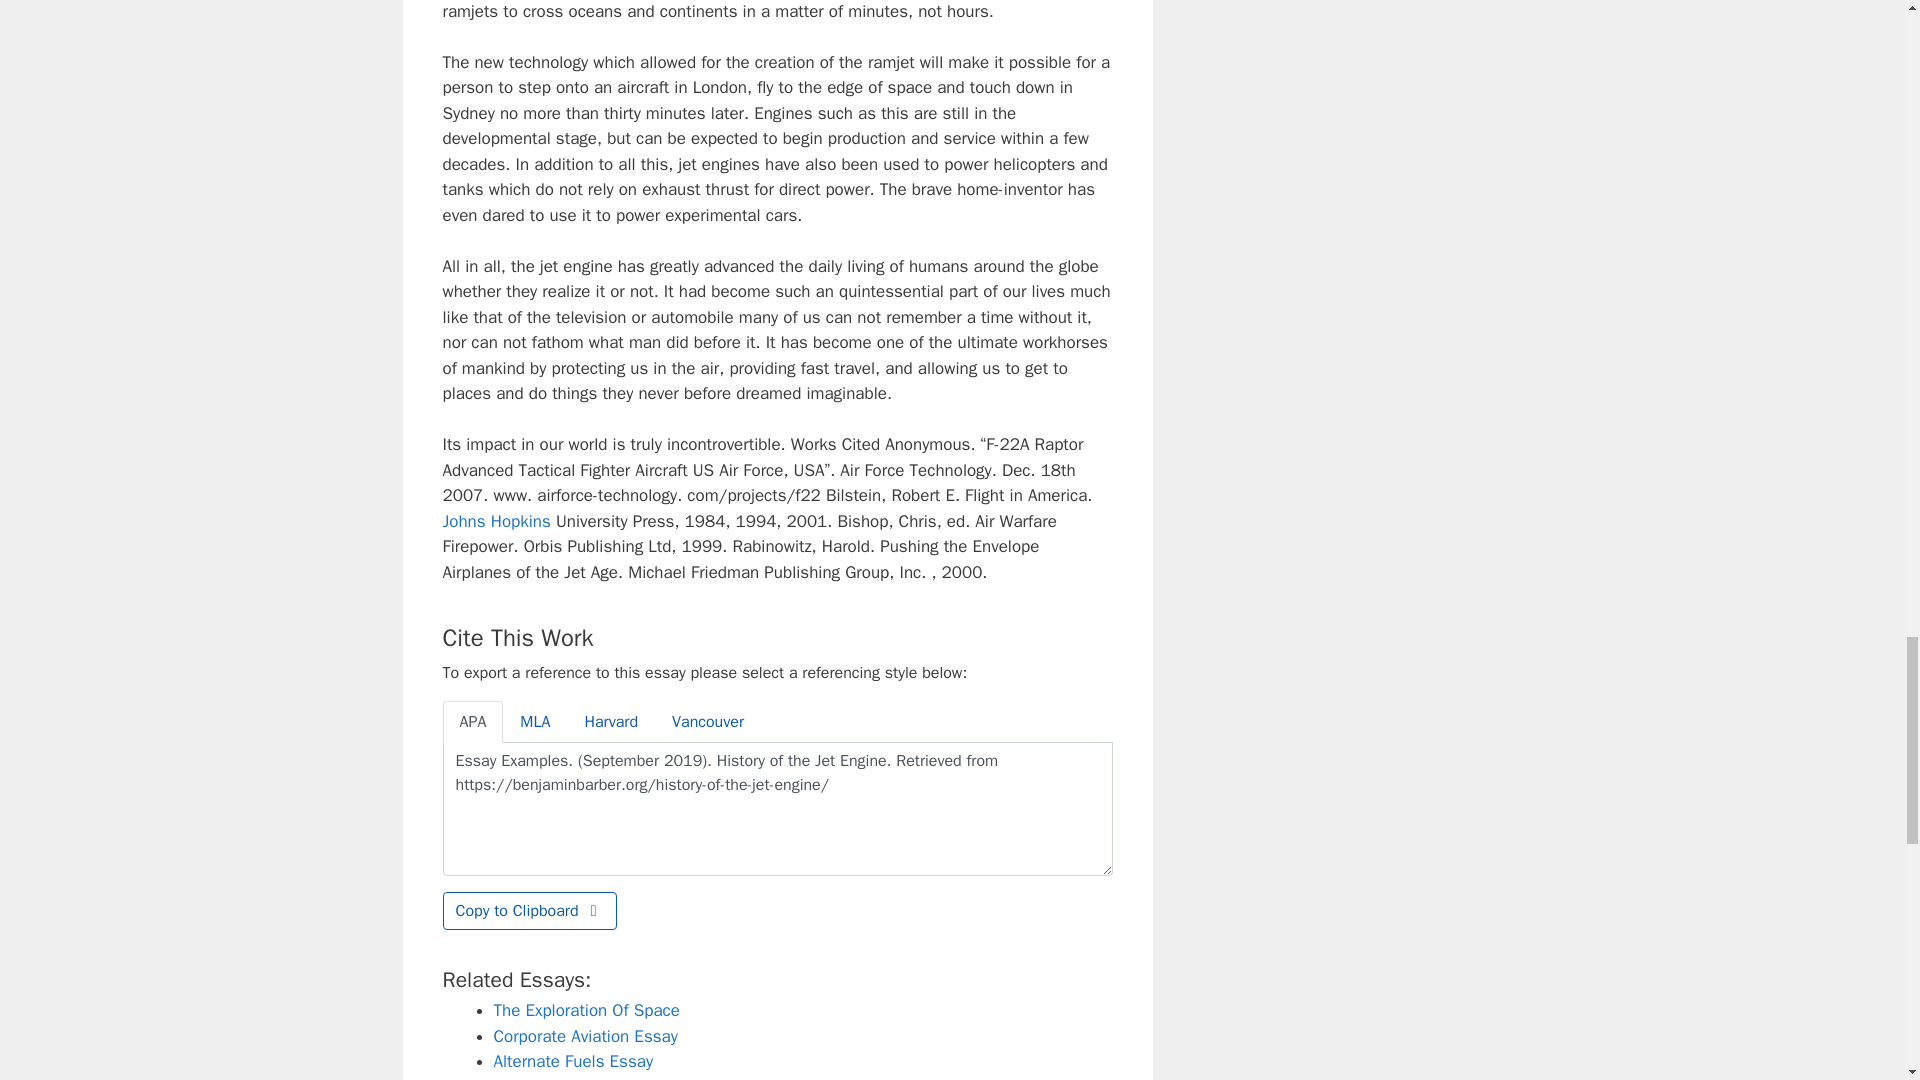  I want to click on Harvard, so click(610, 722).